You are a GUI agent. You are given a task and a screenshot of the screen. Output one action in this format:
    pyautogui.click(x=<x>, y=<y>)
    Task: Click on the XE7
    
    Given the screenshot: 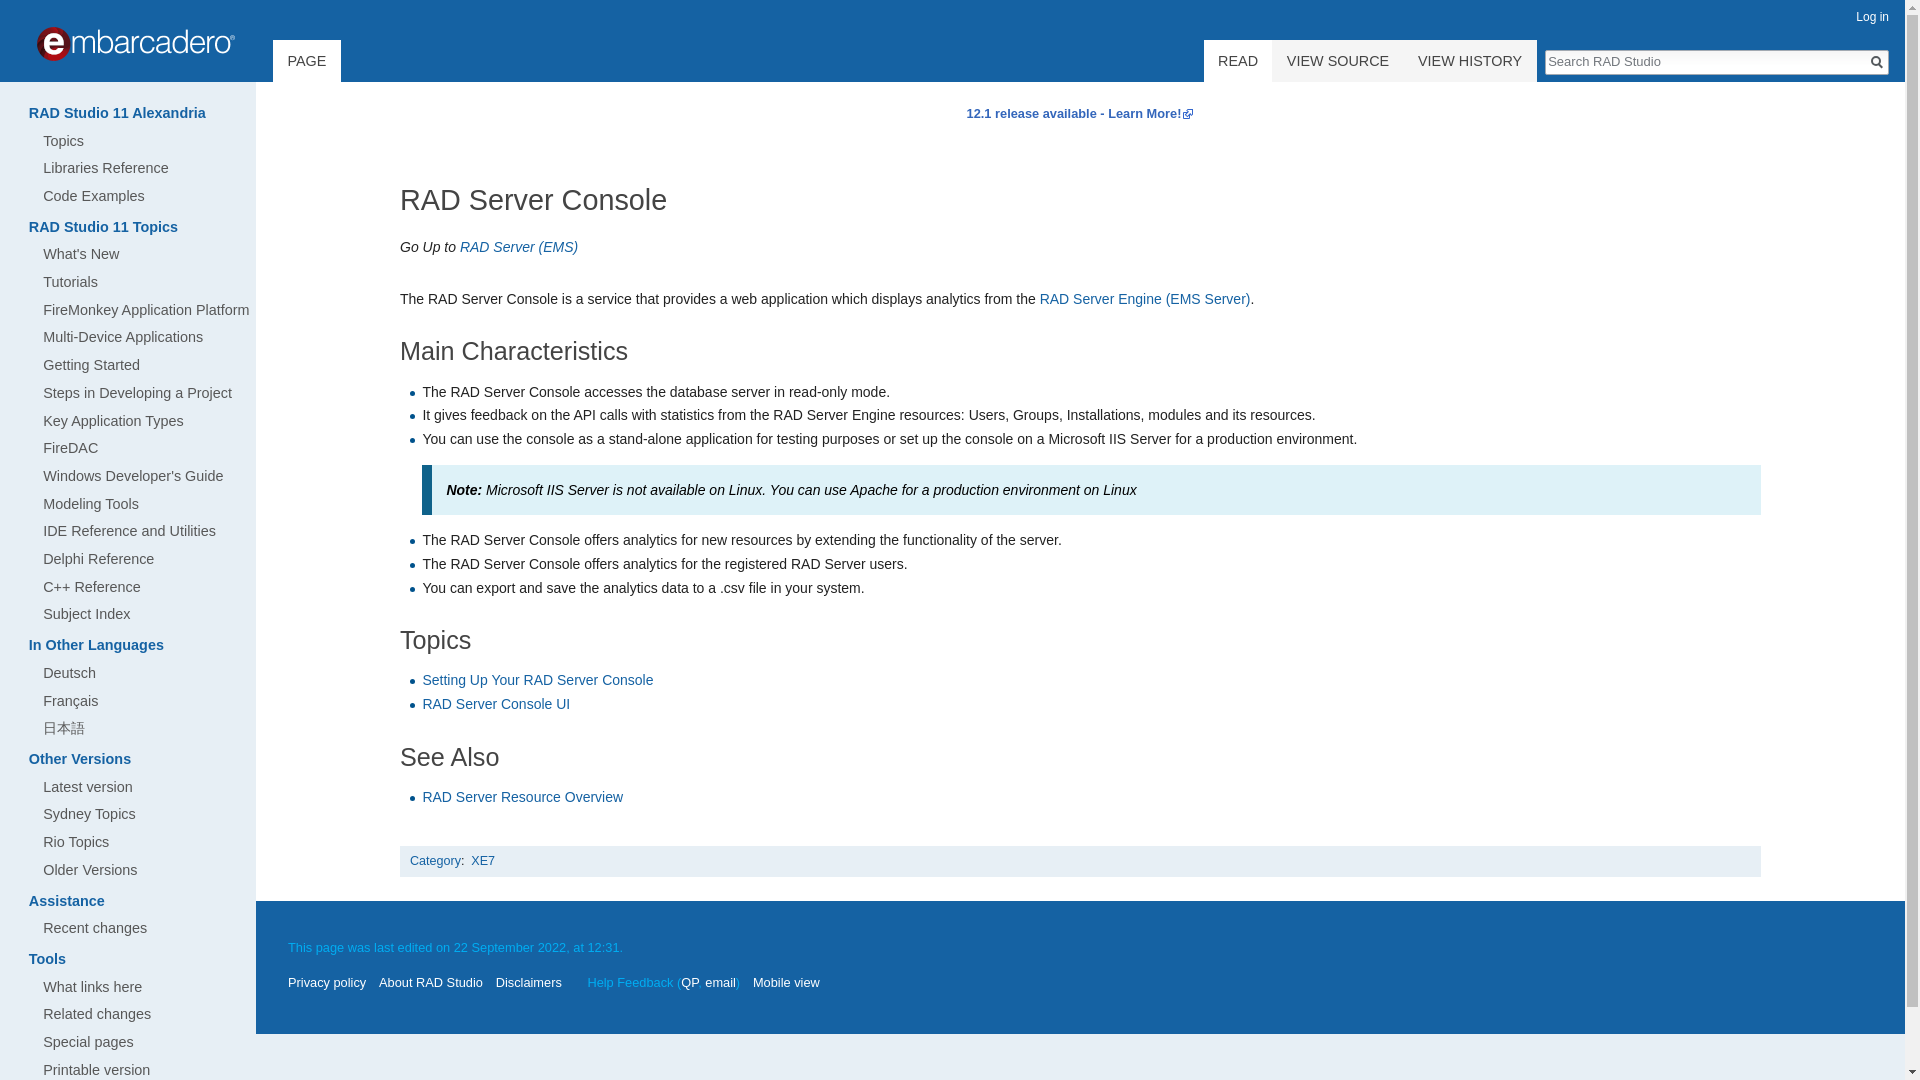 What is the action you would take?
    pyautogui.click(x=482, y=861)
    